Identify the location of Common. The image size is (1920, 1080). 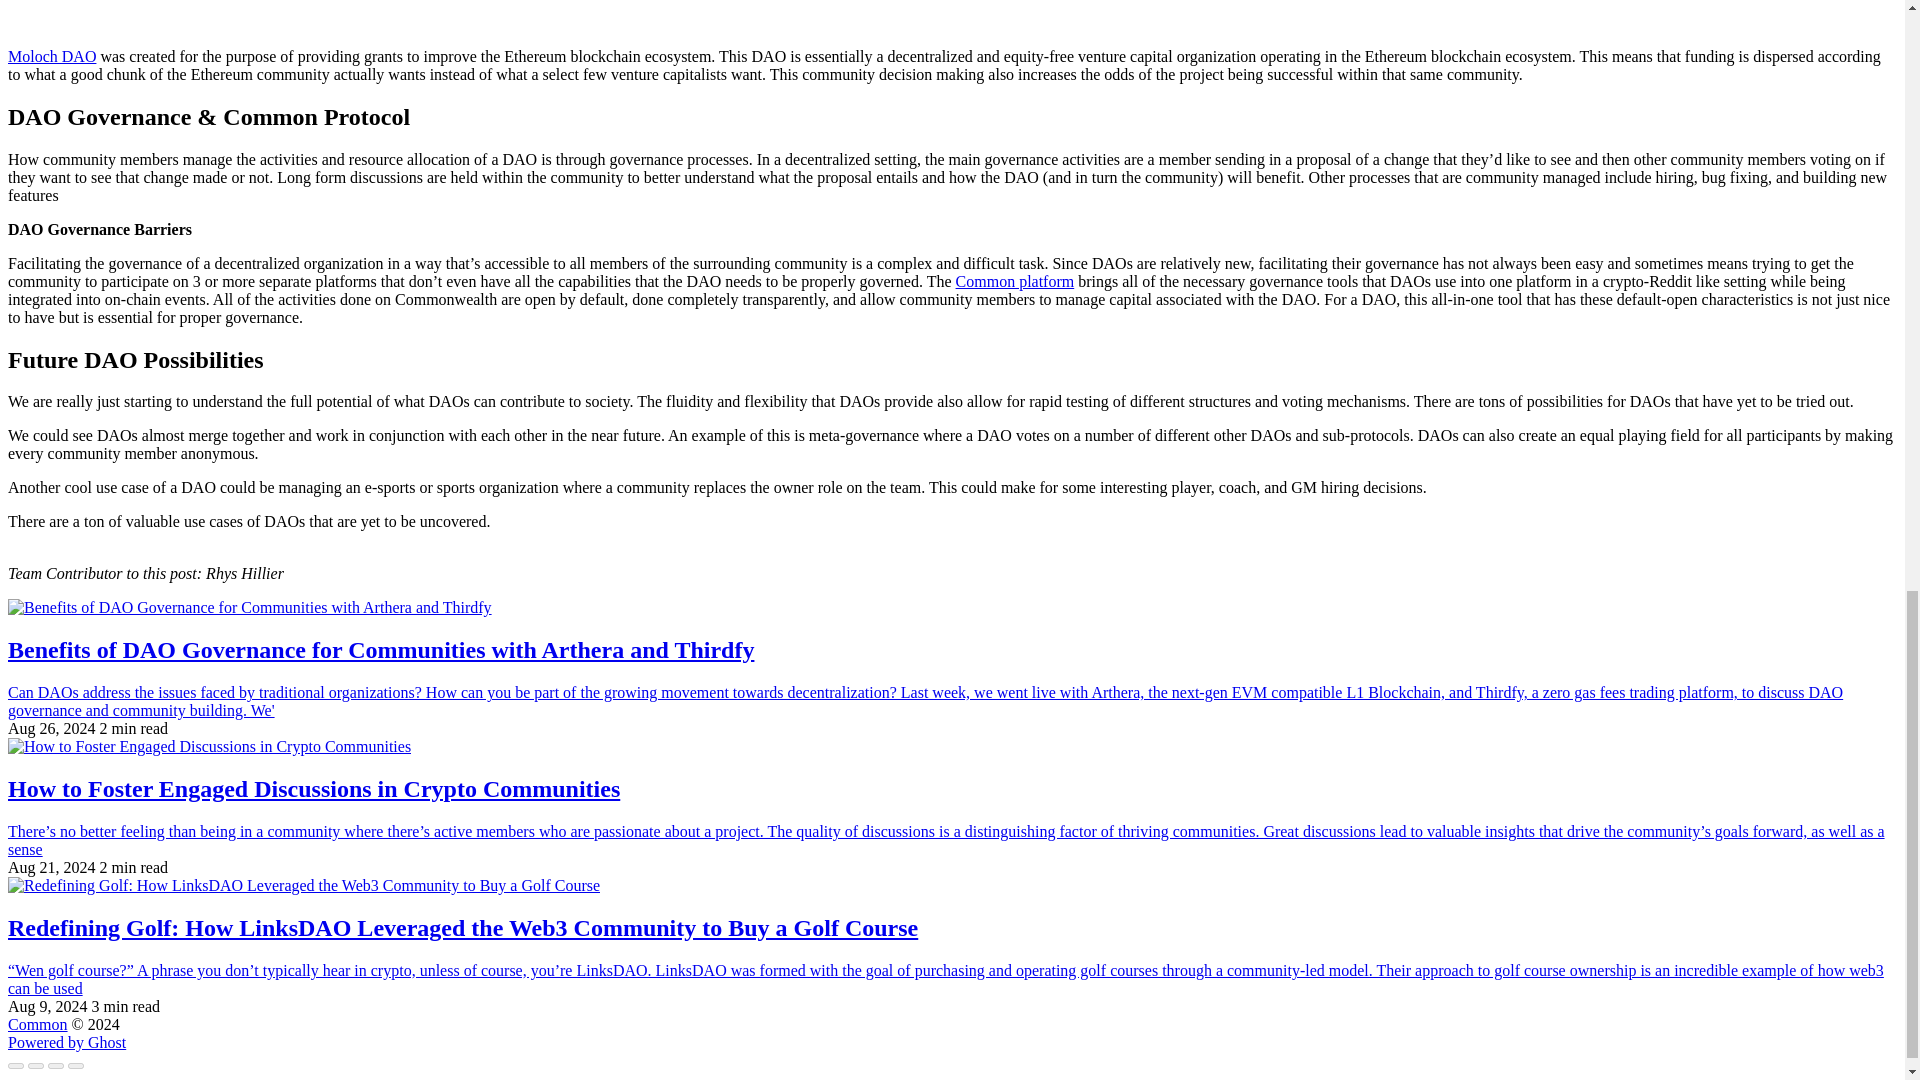
(37, 1024).